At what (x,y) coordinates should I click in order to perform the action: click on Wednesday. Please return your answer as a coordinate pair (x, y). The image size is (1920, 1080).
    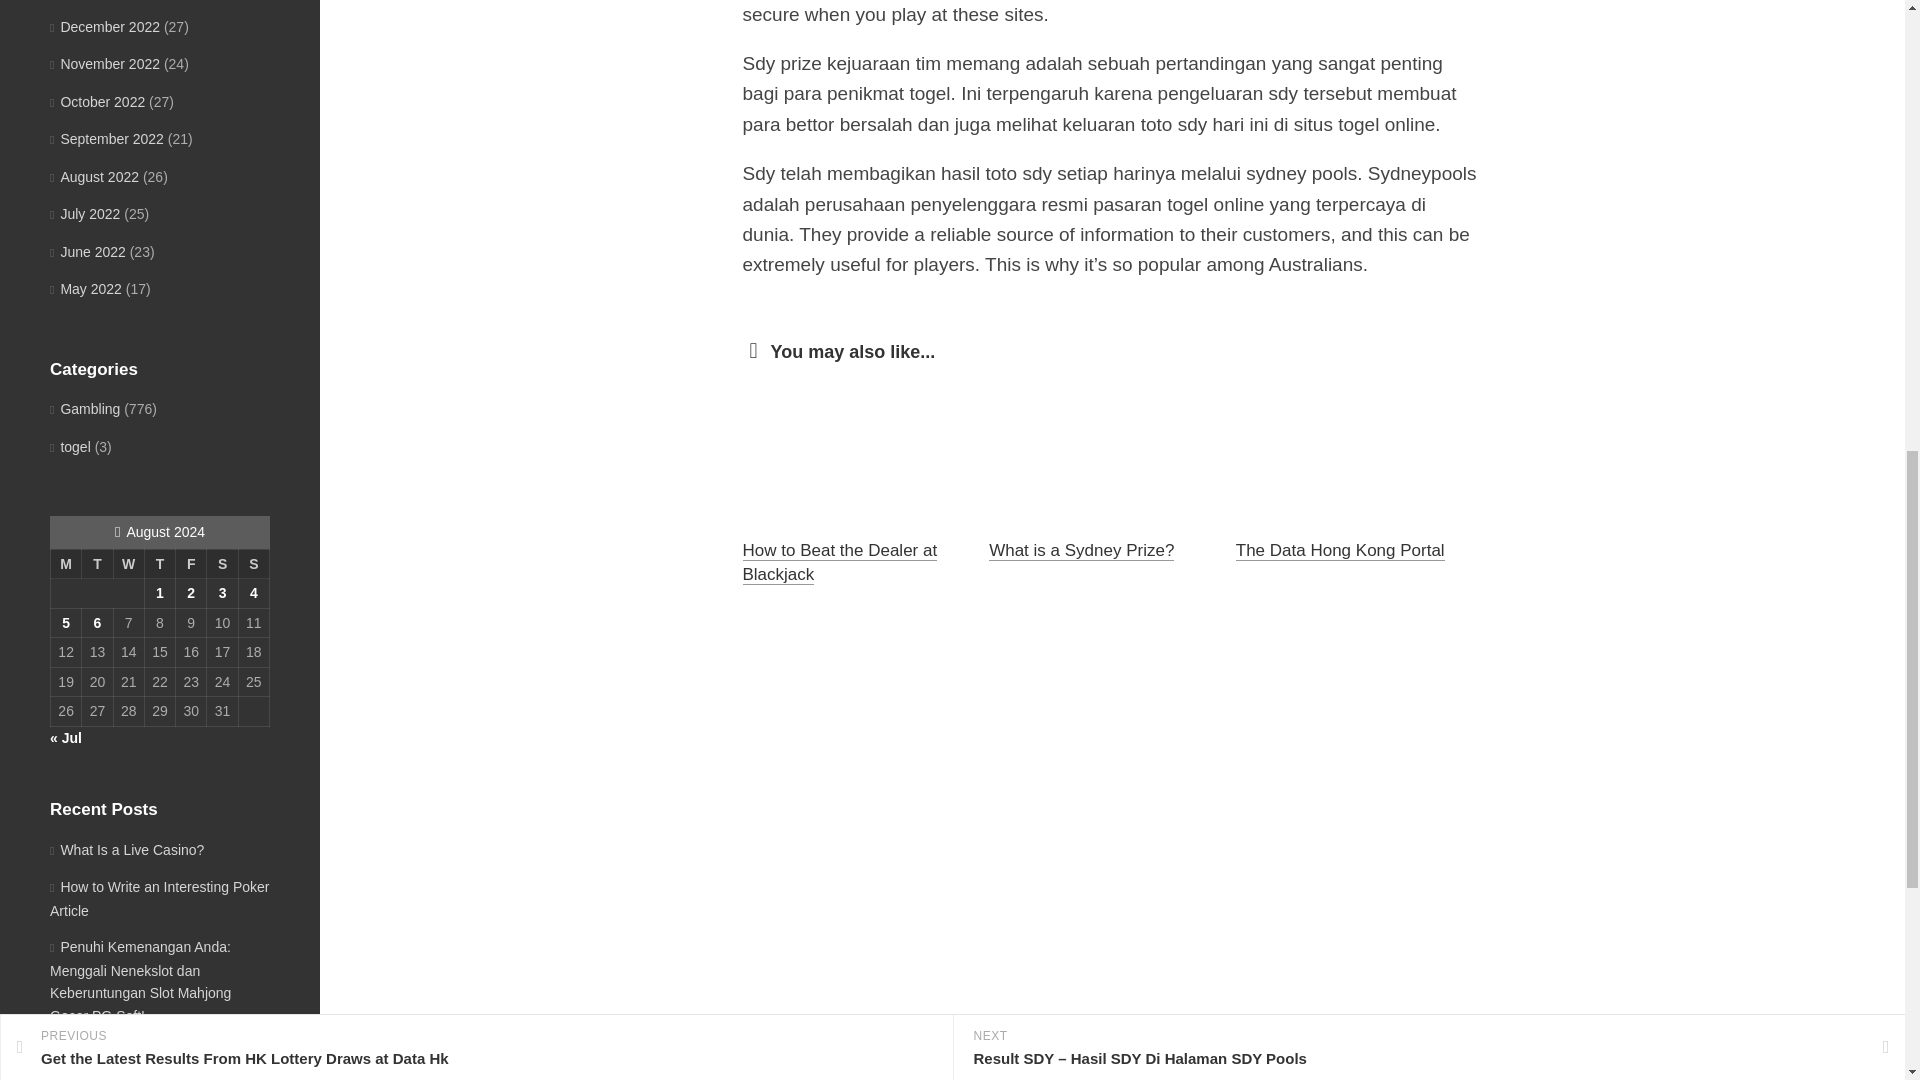
    Looking at the image, I should click on (128, 563).